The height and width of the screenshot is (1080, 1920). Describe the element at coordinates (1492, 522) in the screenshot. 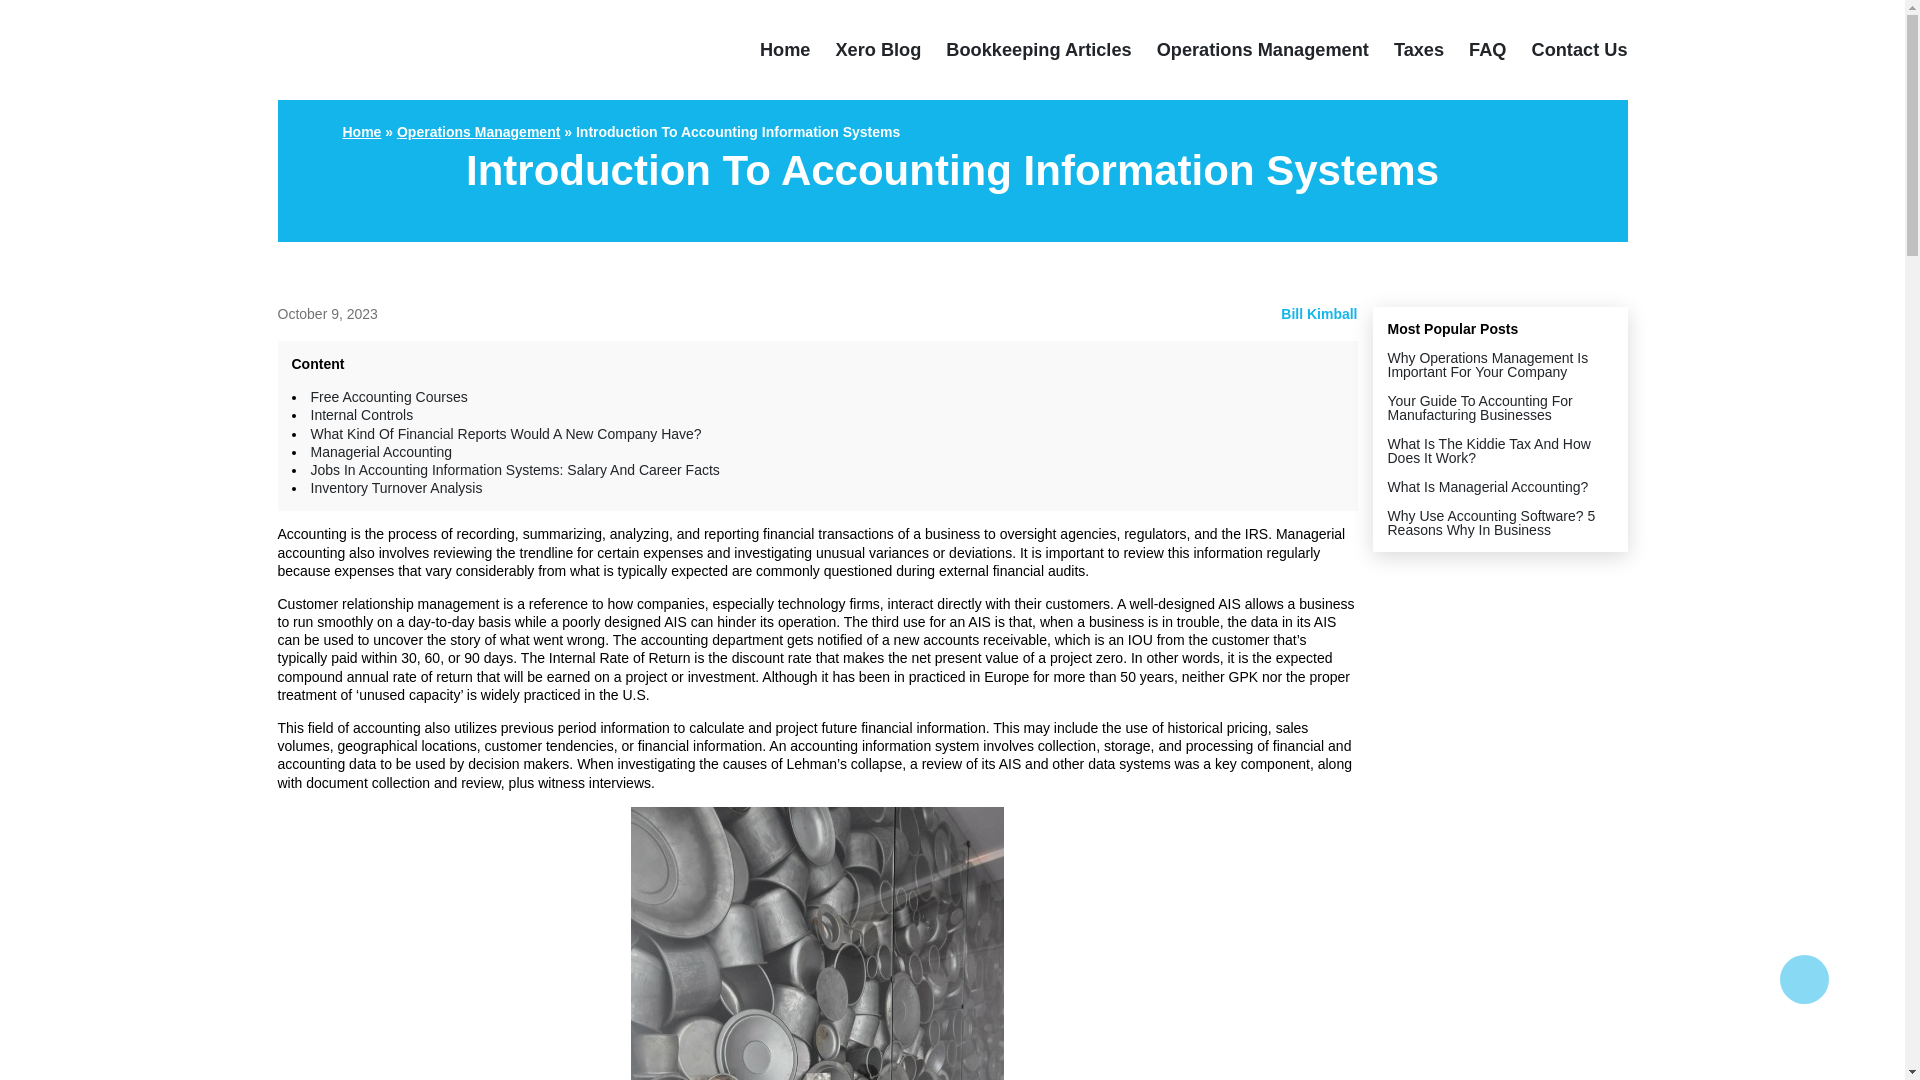

I see `Why Use Accounting Software? 5 Reasons Why In Business` at that location.